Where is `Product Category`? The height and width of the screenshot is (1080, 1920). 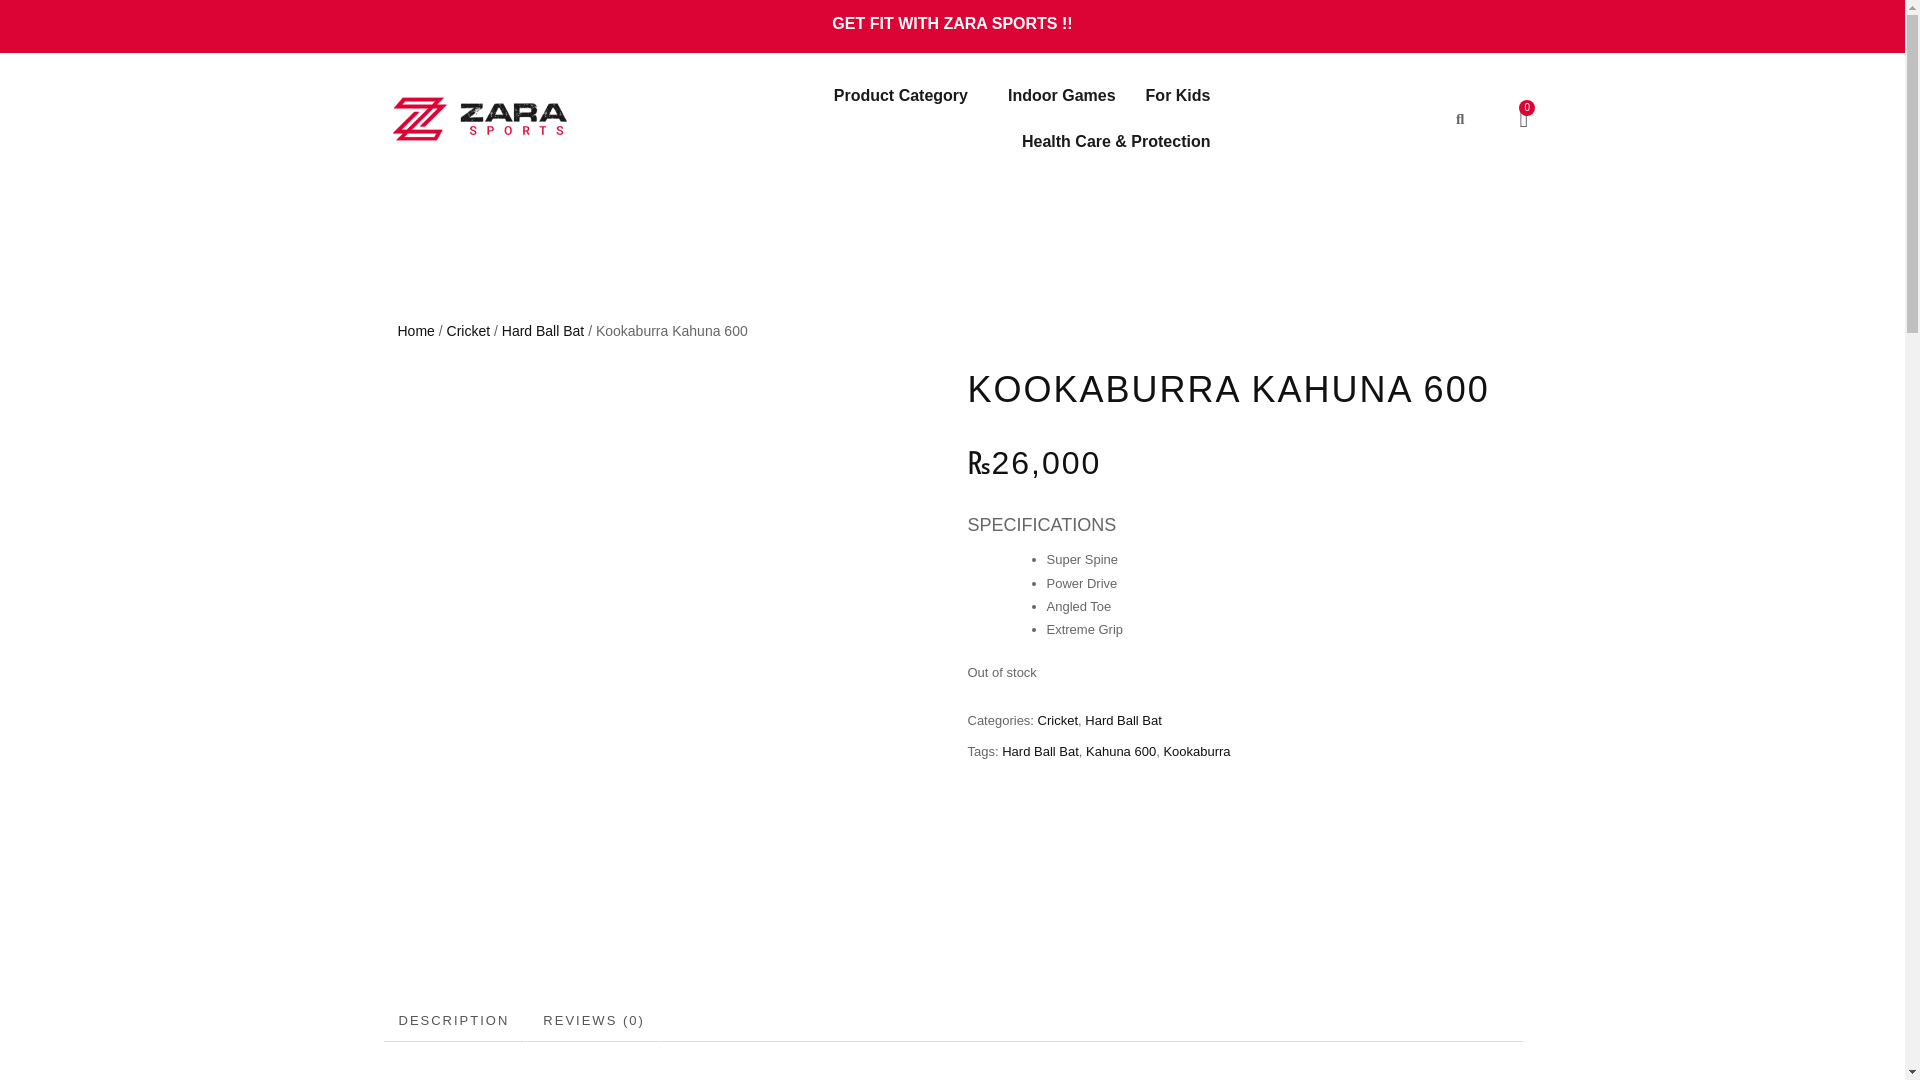 Product Category is located at coordinates (906, 96).